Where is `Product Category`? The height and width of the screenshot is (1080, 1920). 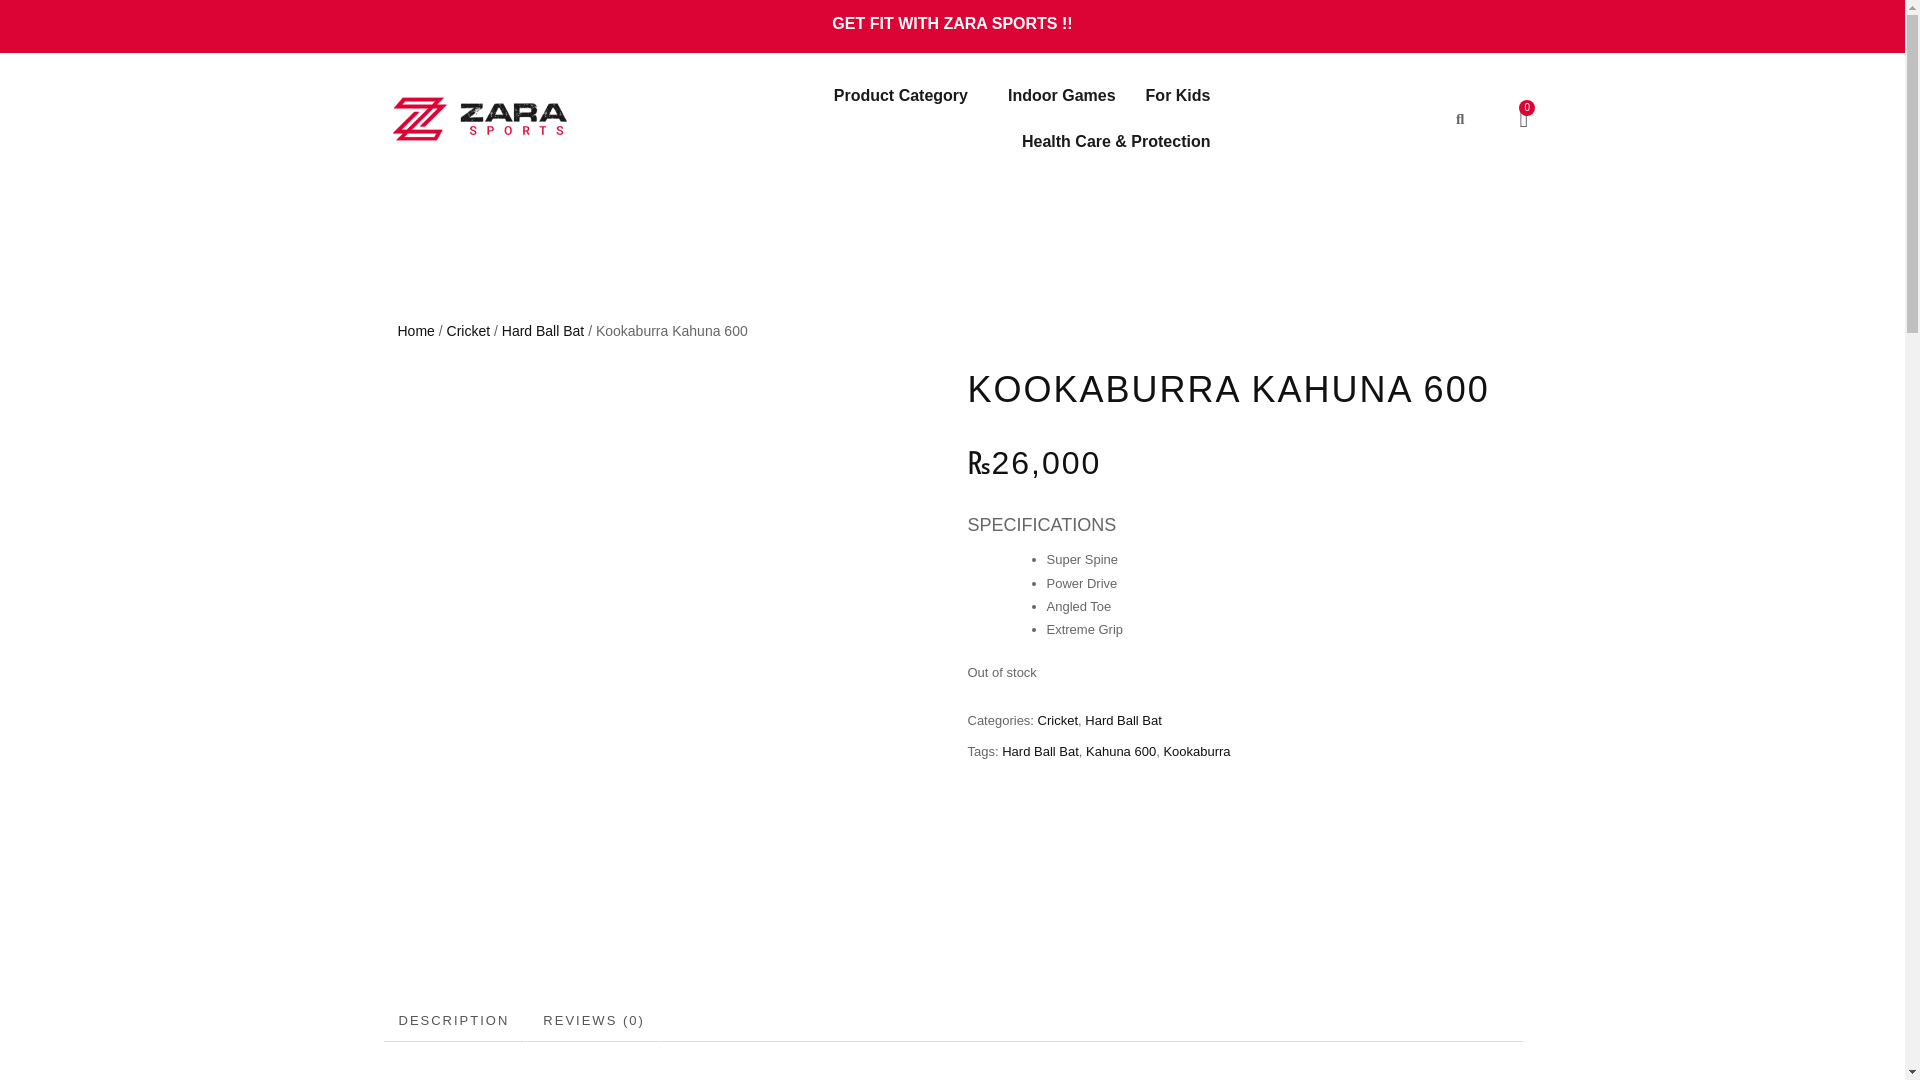 Product Category is located at coordinates (906, 96).